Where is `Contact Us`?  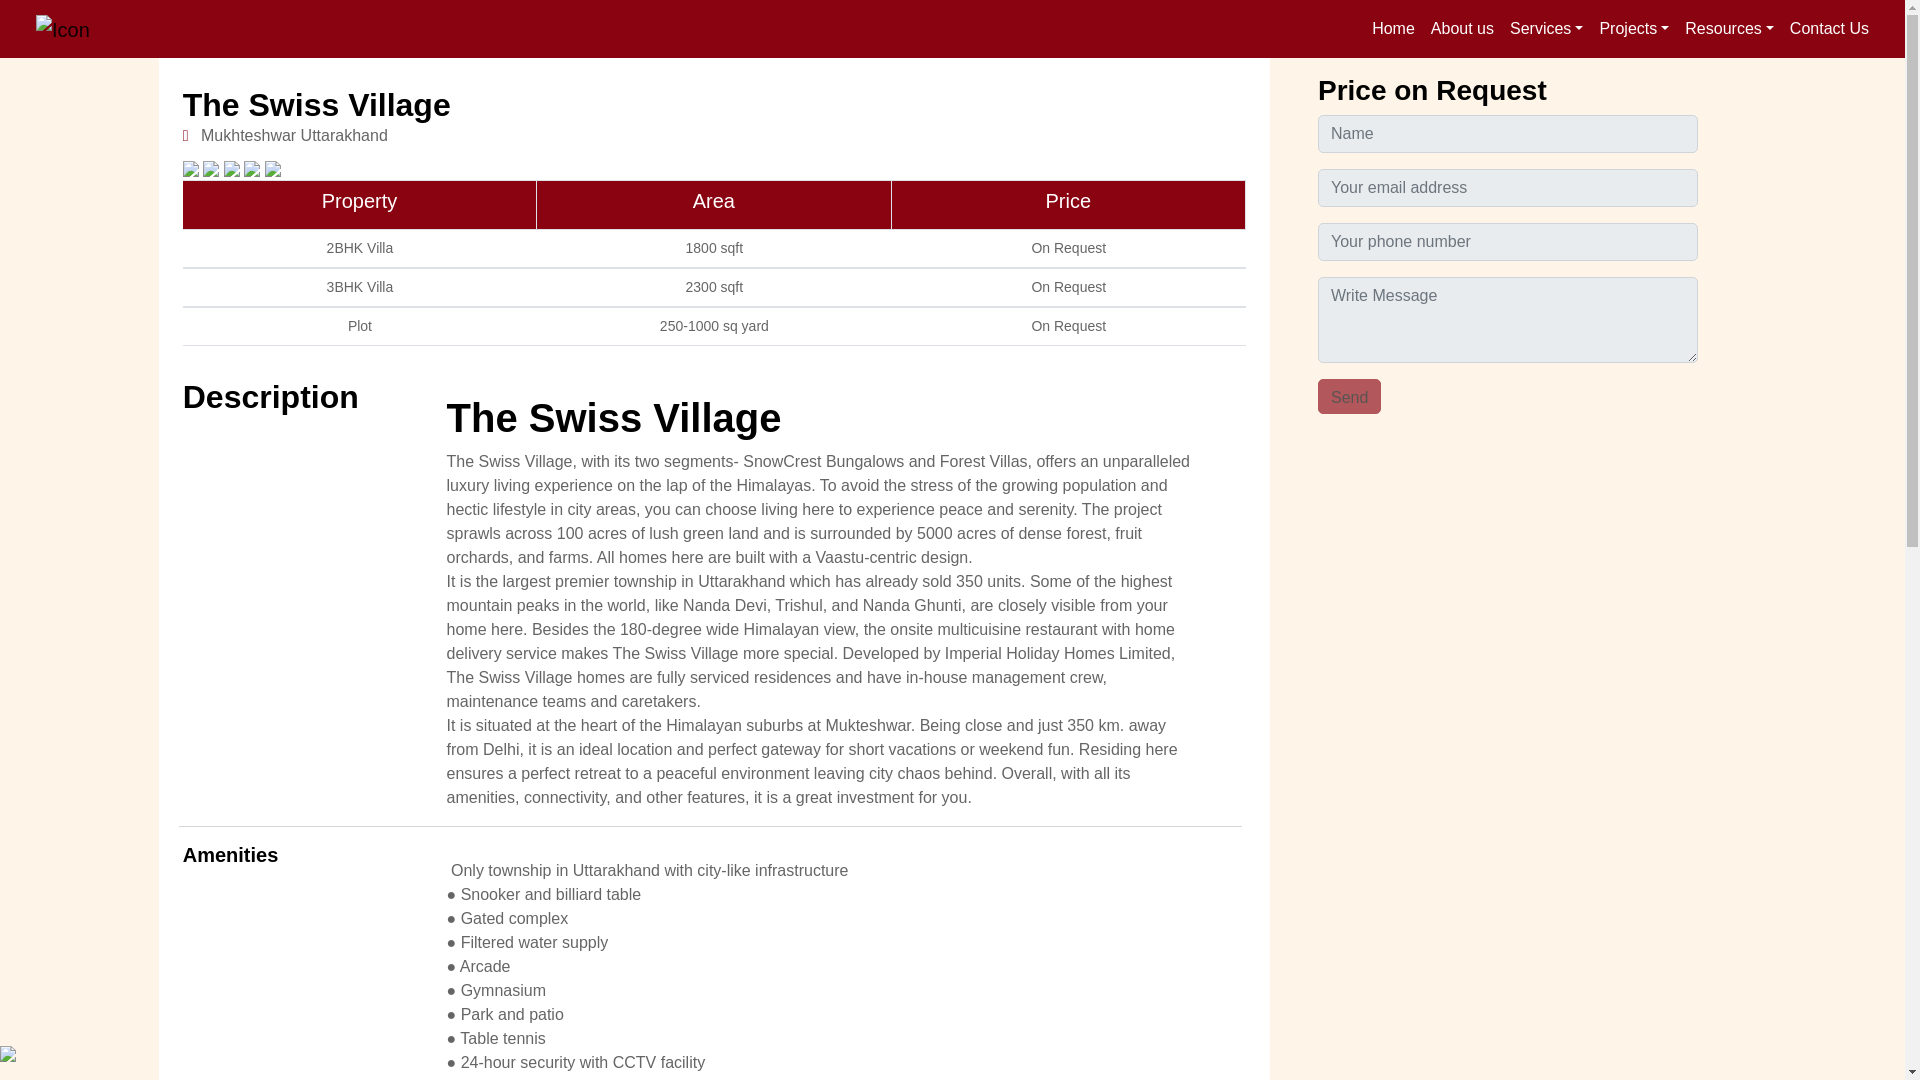 Contact Us is located at coordinates (1829, 28).